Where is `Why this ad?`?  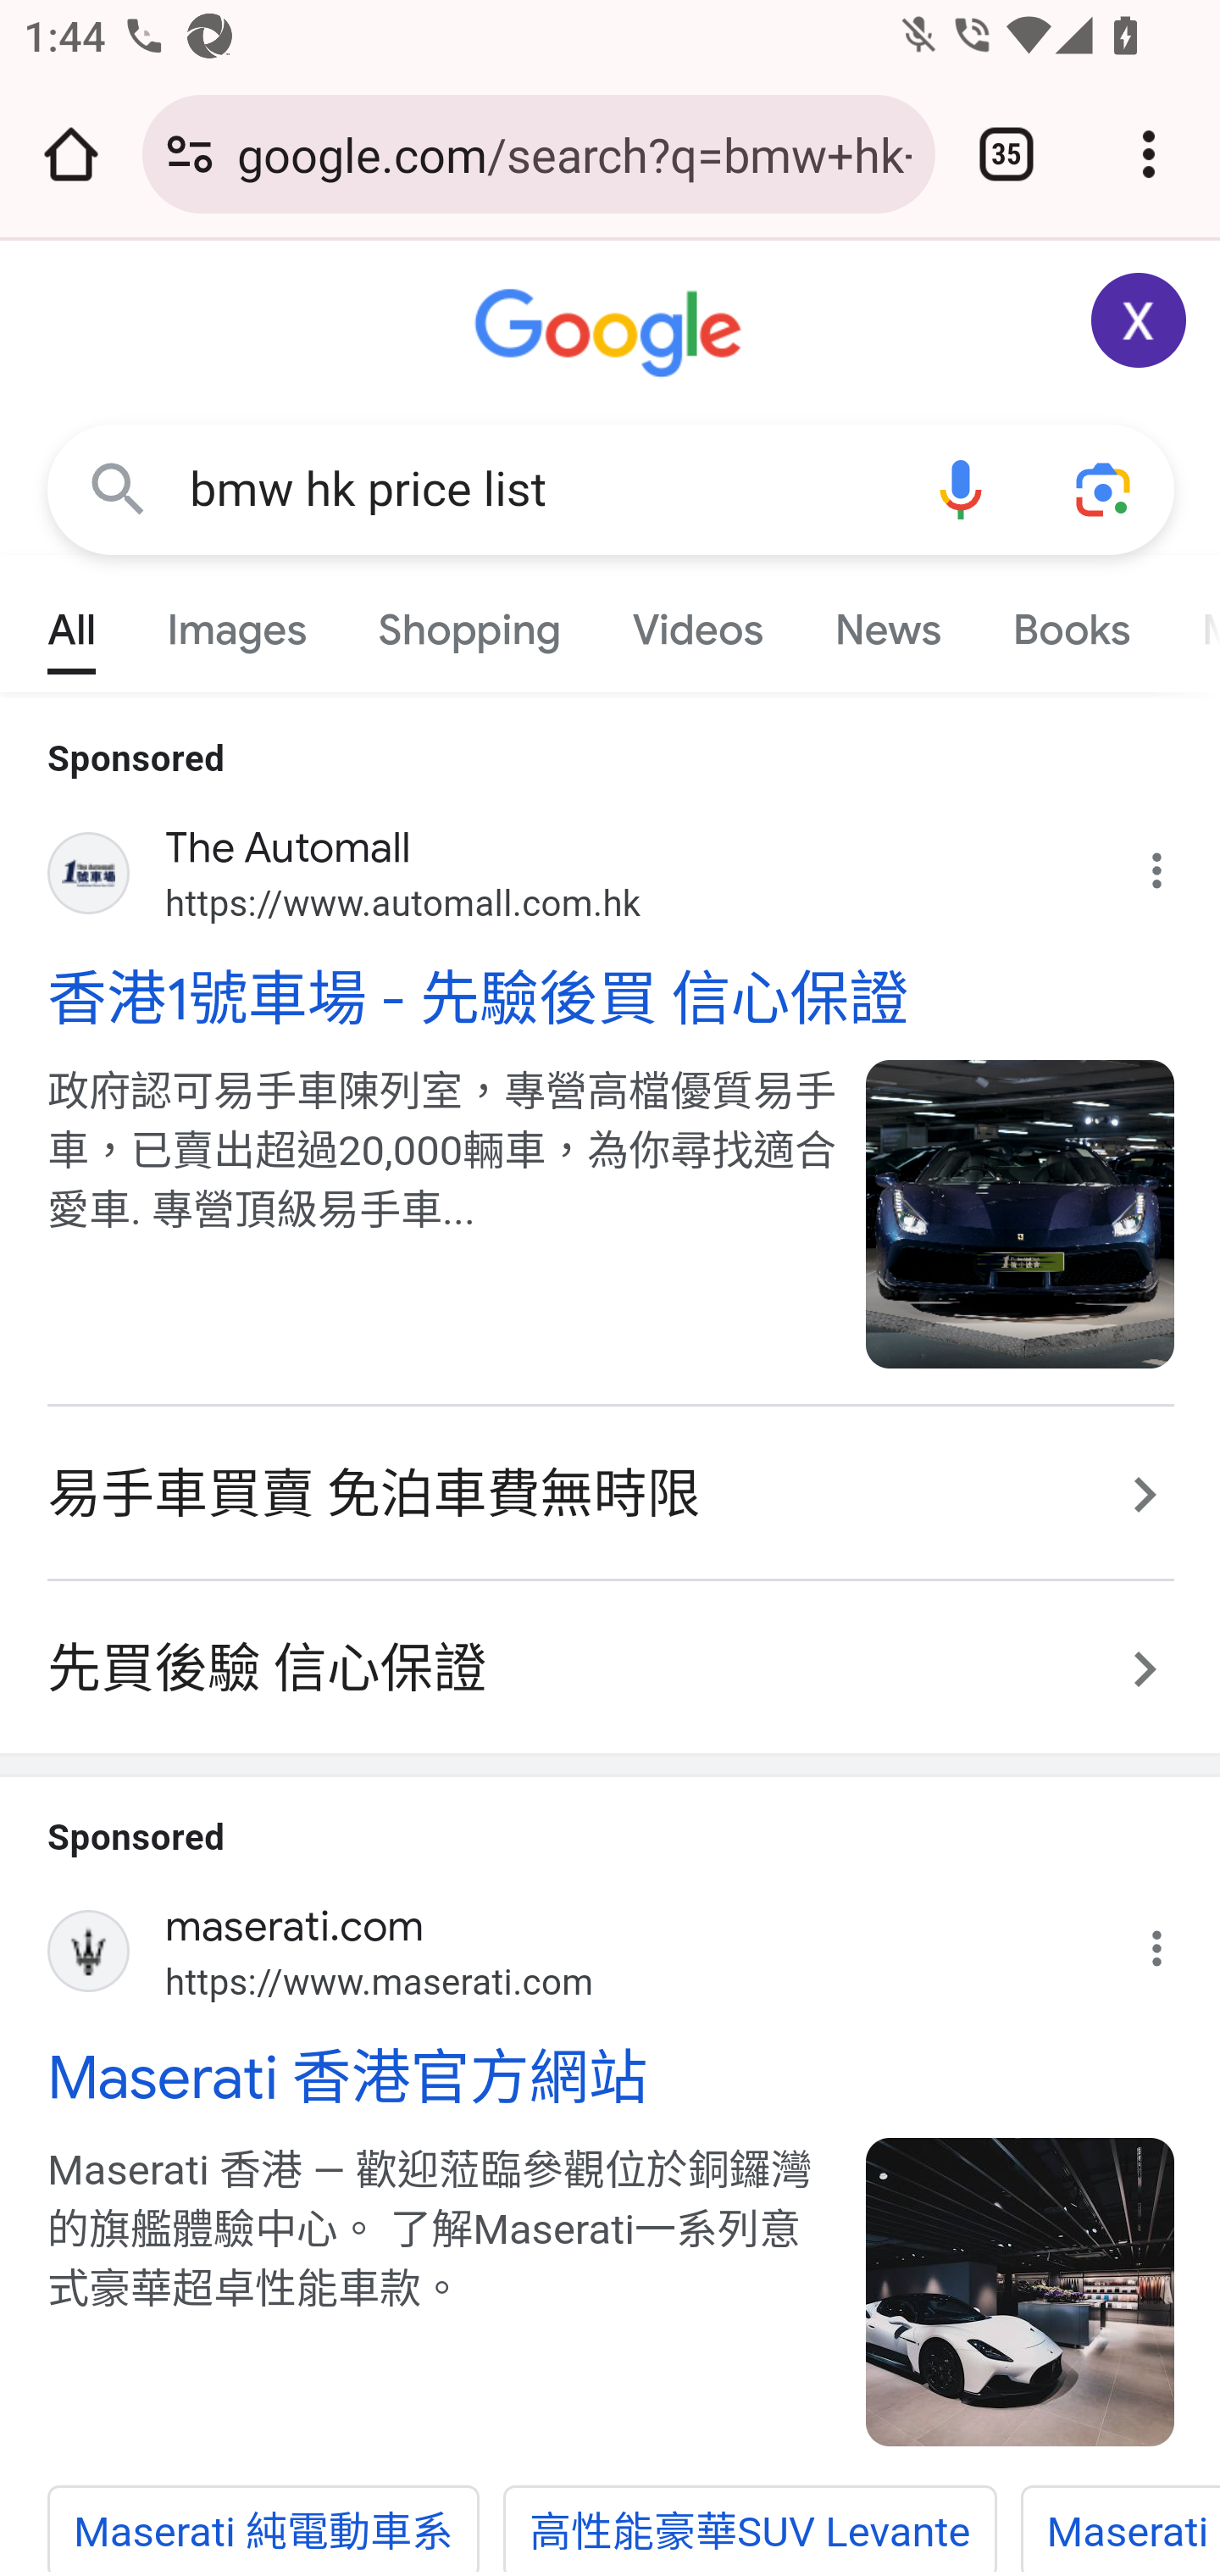 Why this ad? is located at coordinates (1173, 1940).